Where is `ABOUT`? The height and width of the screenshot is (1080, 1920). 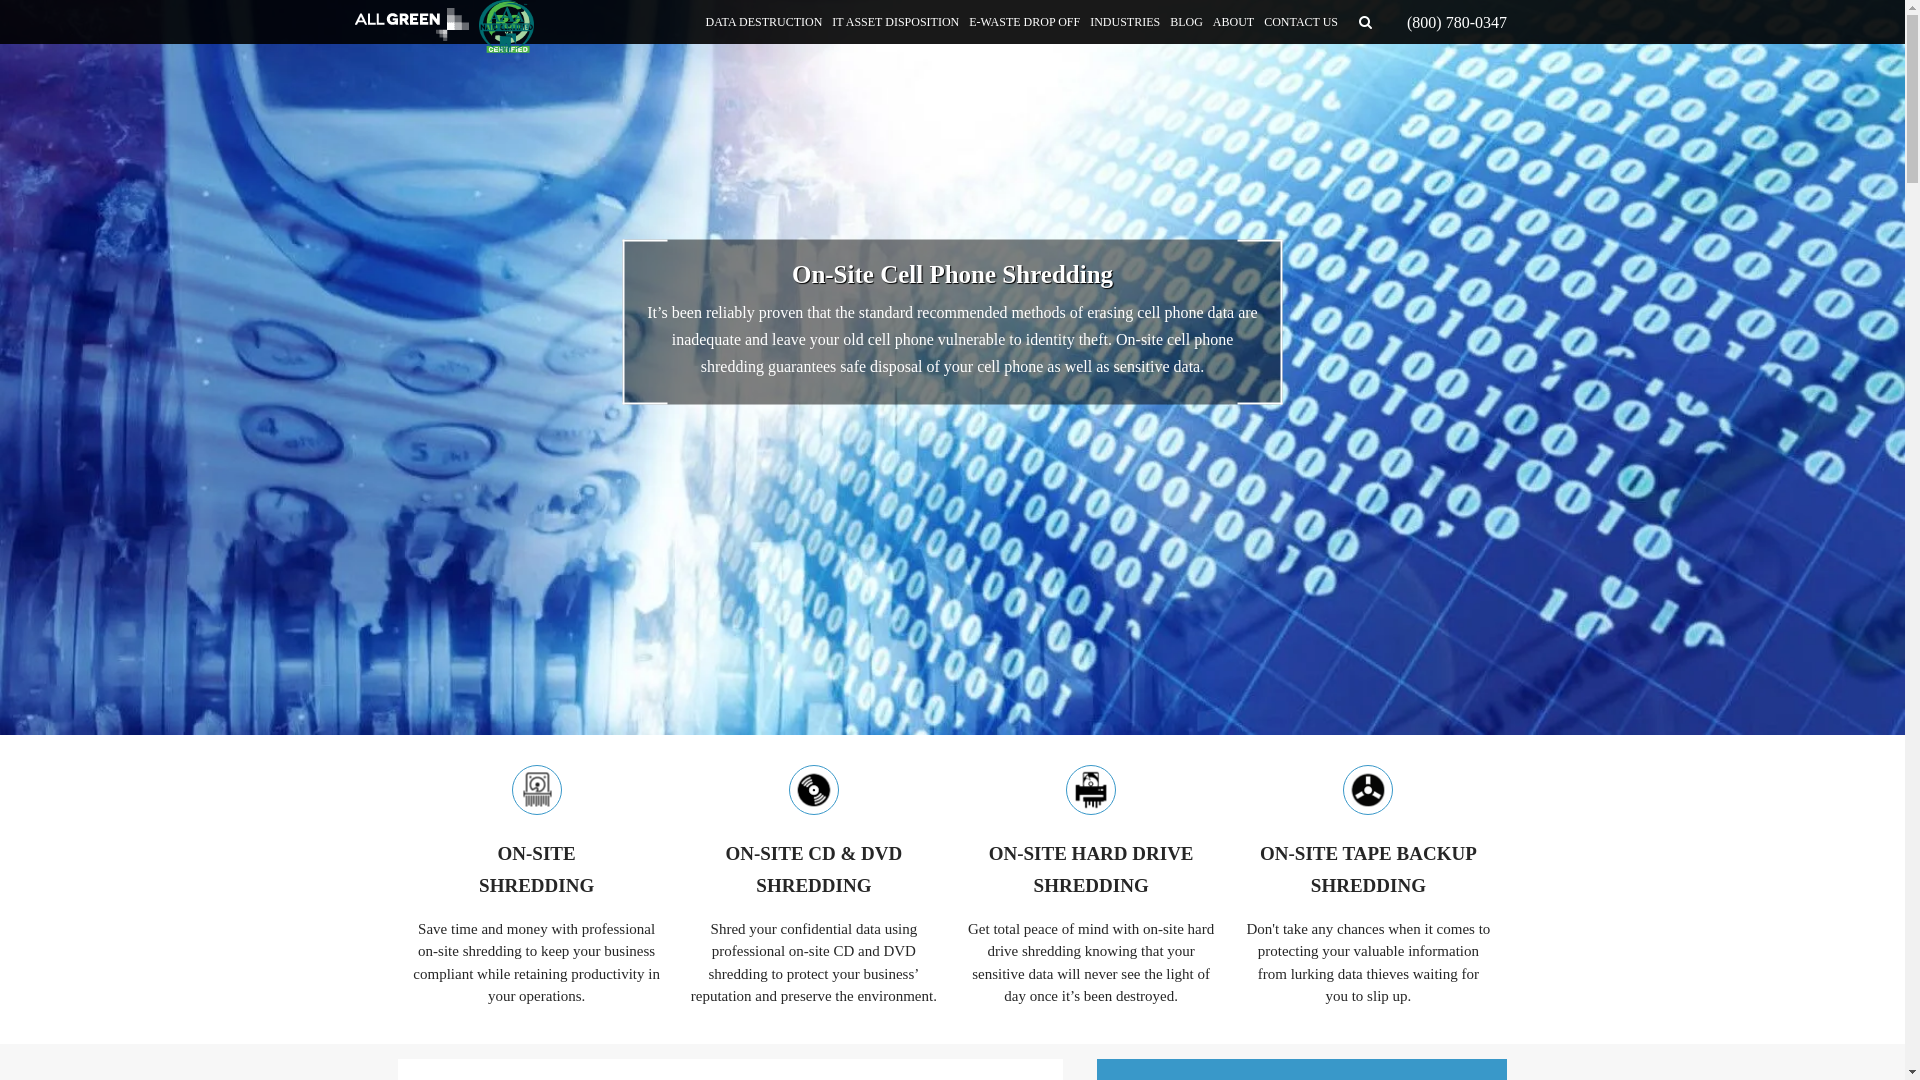 ABOUT is located at coordinates (1233, 22).